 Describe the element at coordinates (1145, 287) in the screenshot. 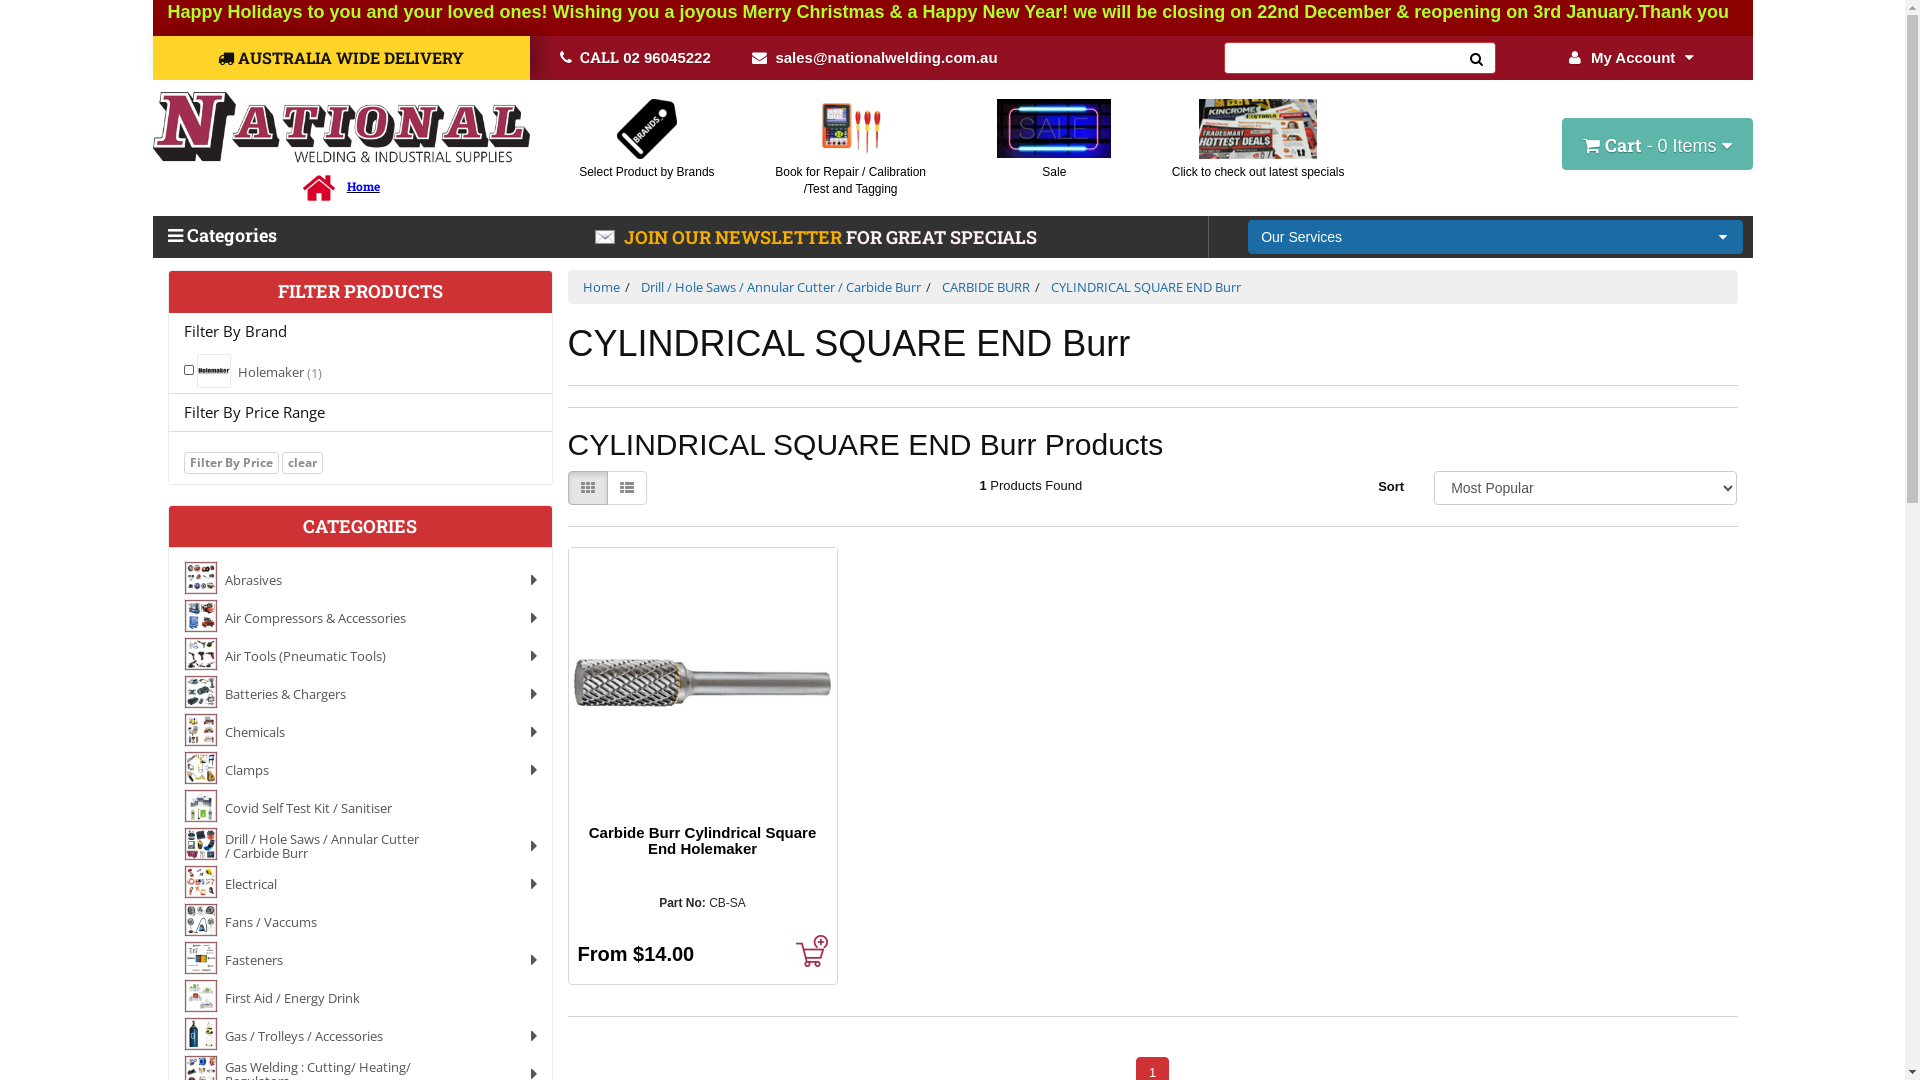

I see `CYLINDRICAL SQUARE END Burr` at that location.